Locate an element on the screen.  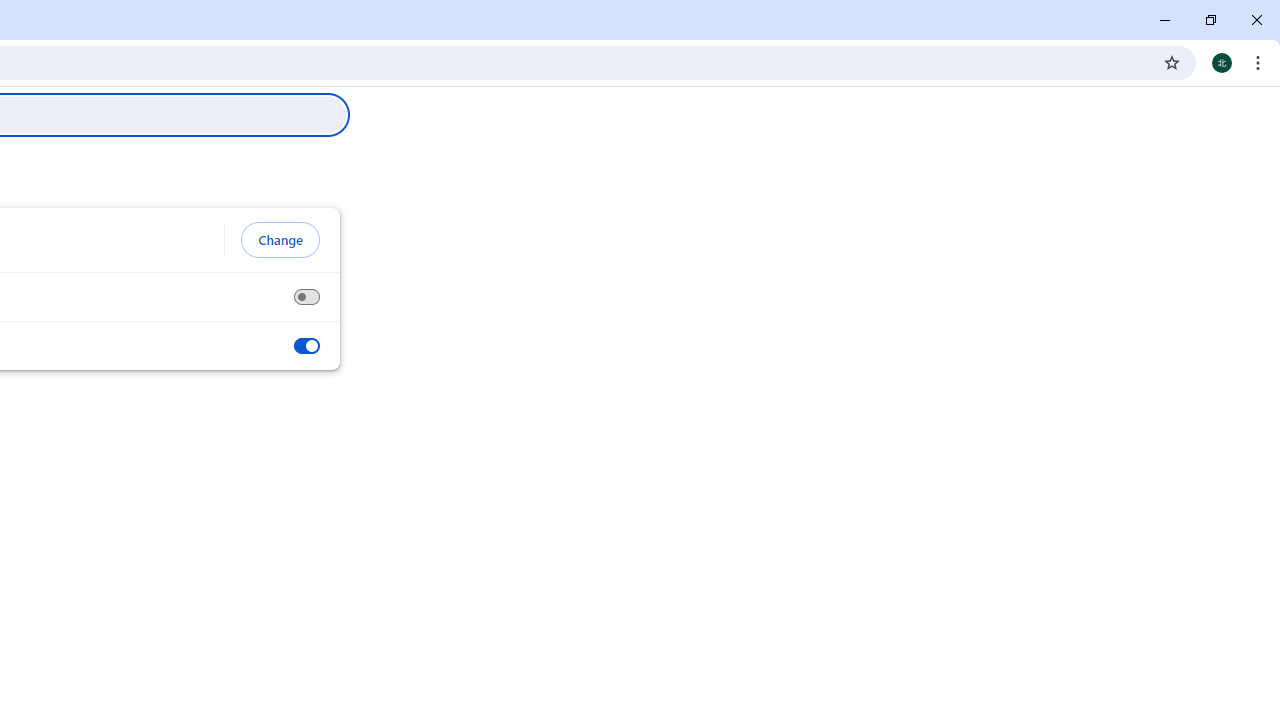
Ask where to save each file before downloading is located at coordinates (306, 297).